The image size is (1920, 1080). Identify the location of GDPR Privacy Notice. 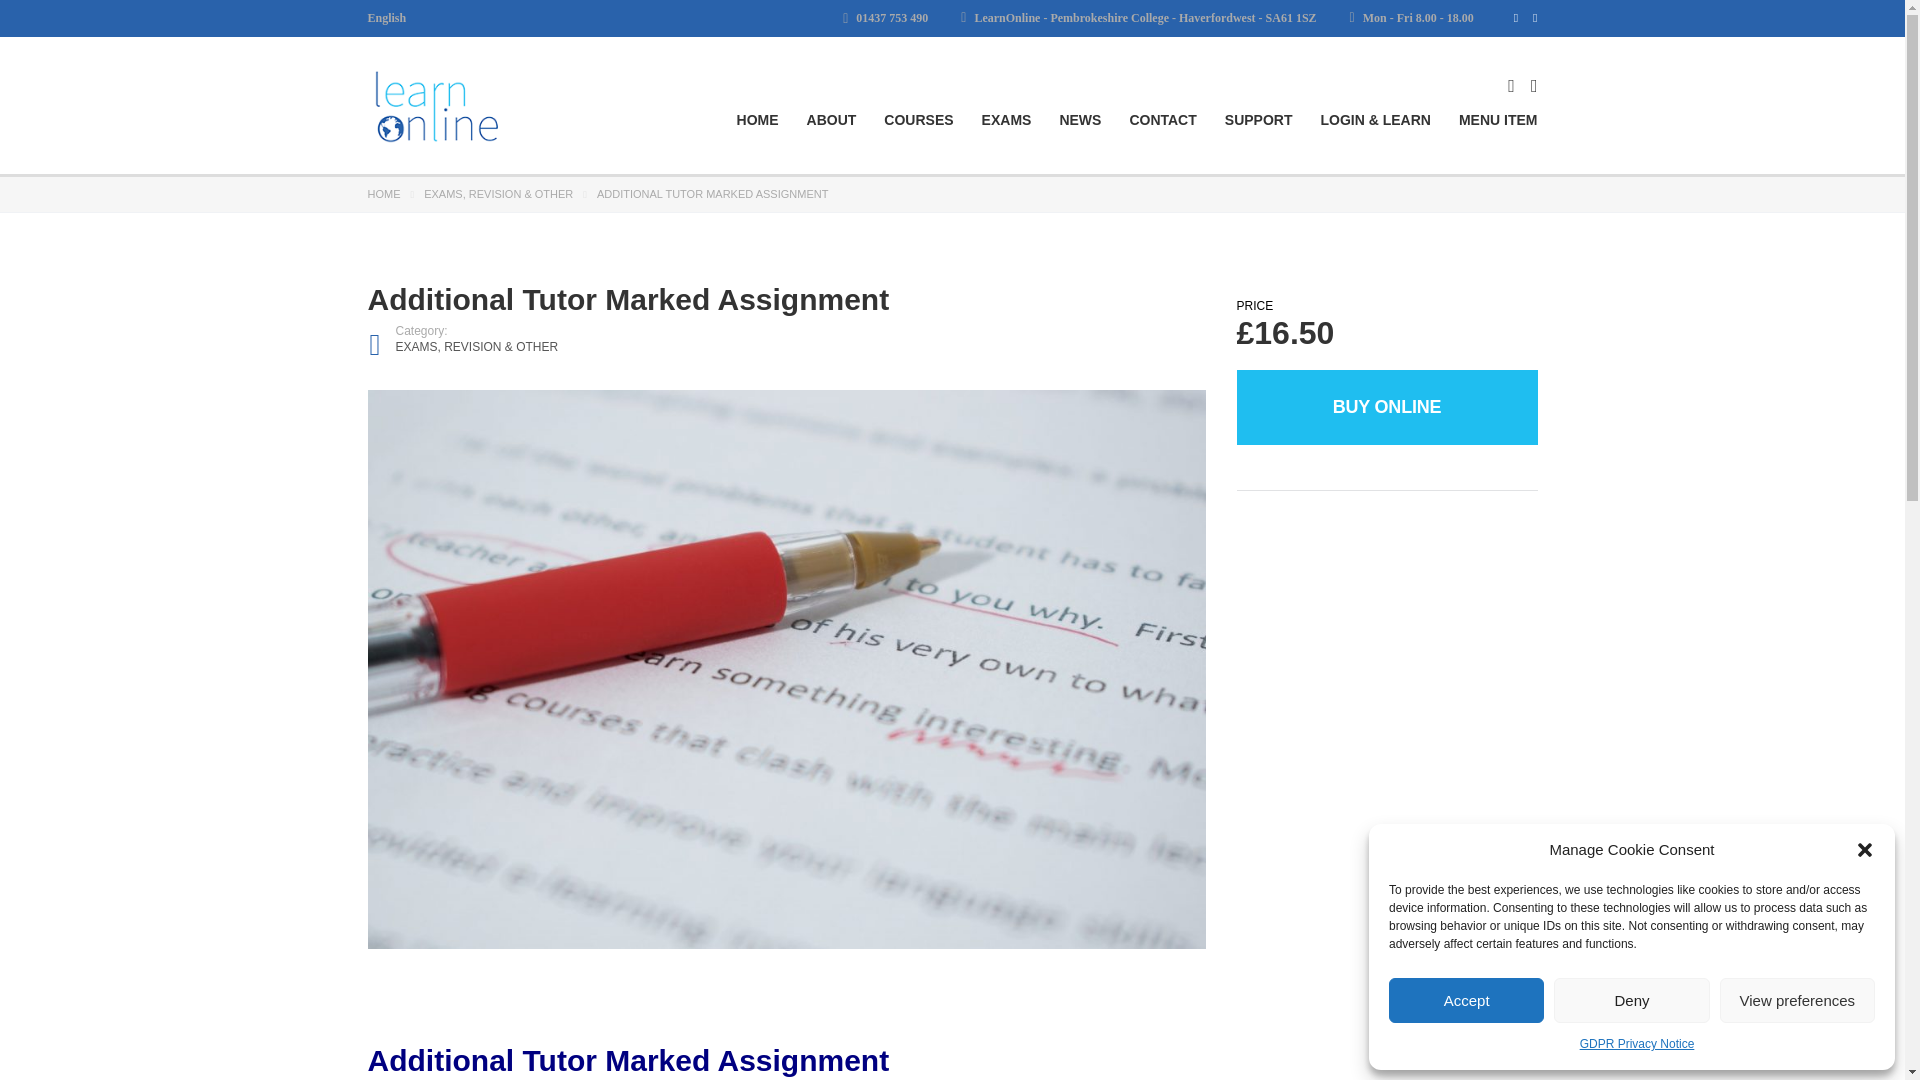
(1638, 1044).